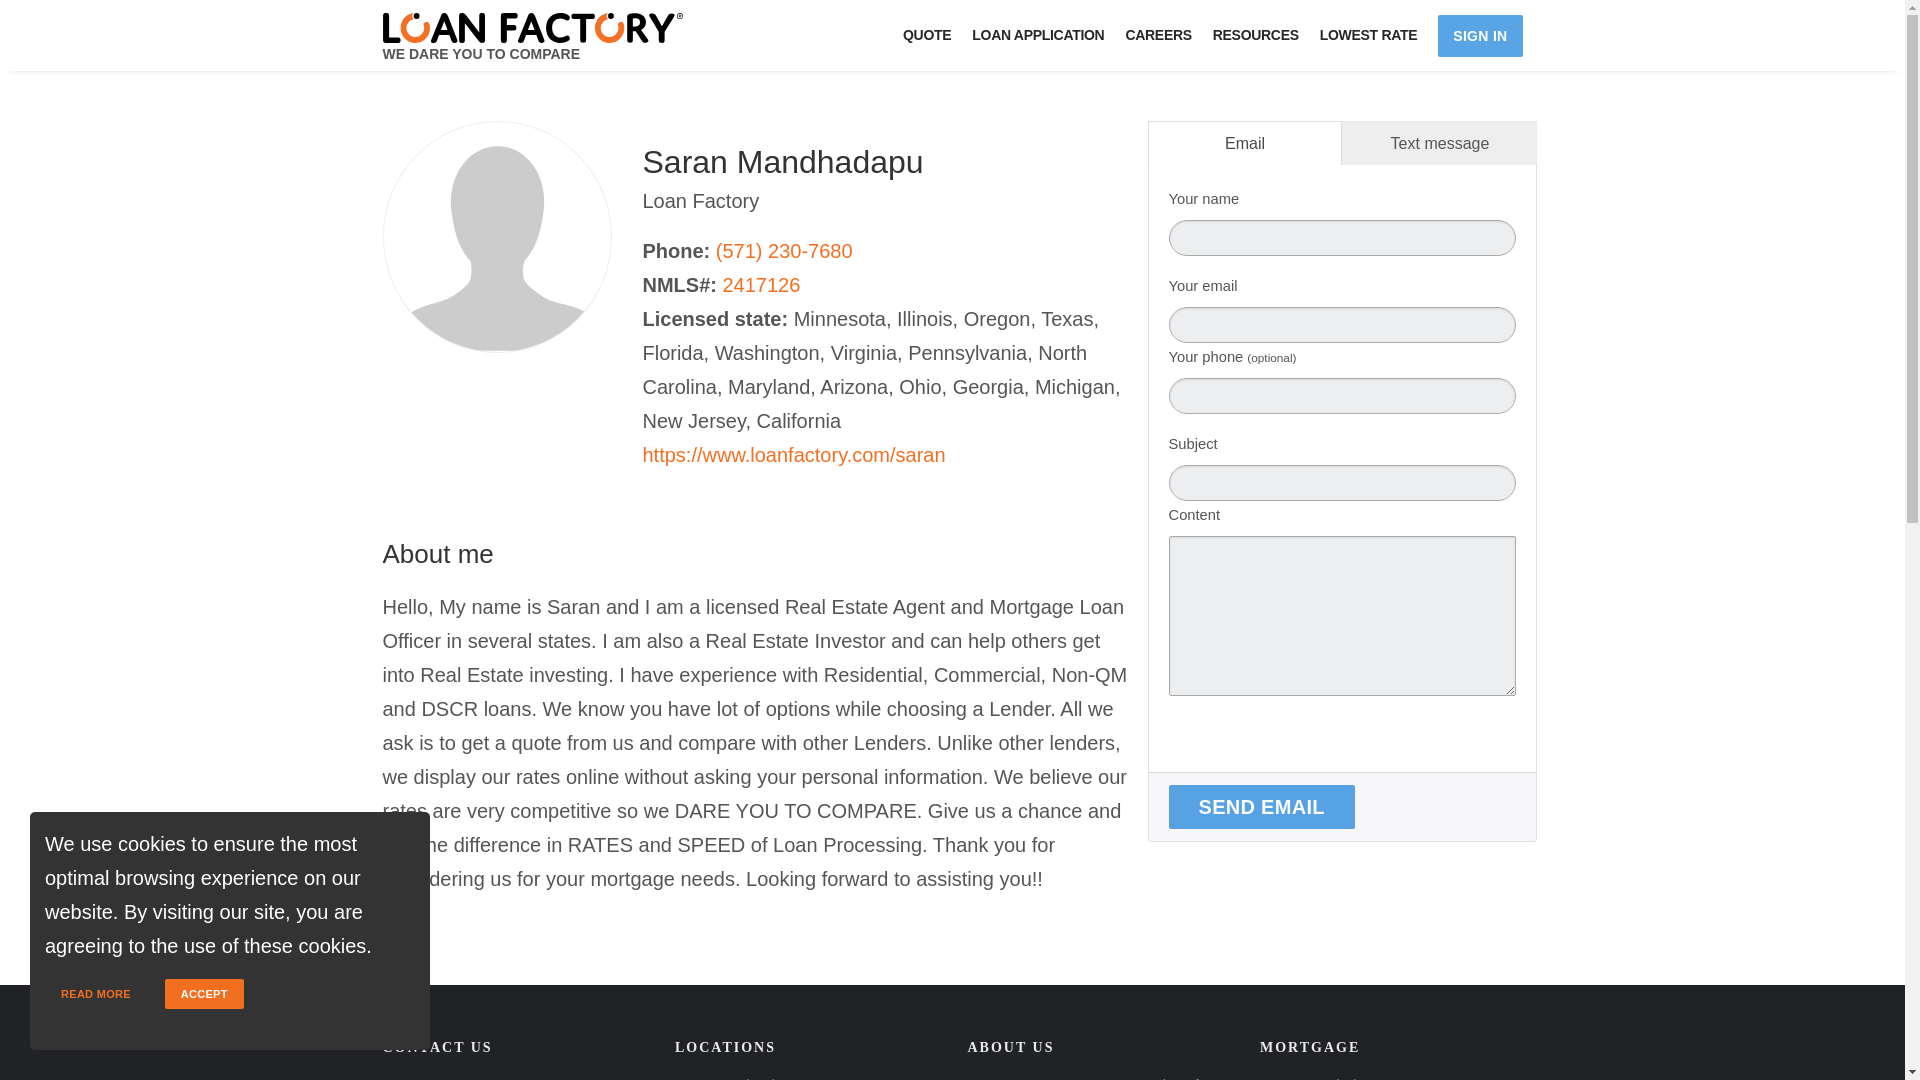  Describe the element at coordinates (1440, 143) in the screenshot. I see `Text message` at that location.